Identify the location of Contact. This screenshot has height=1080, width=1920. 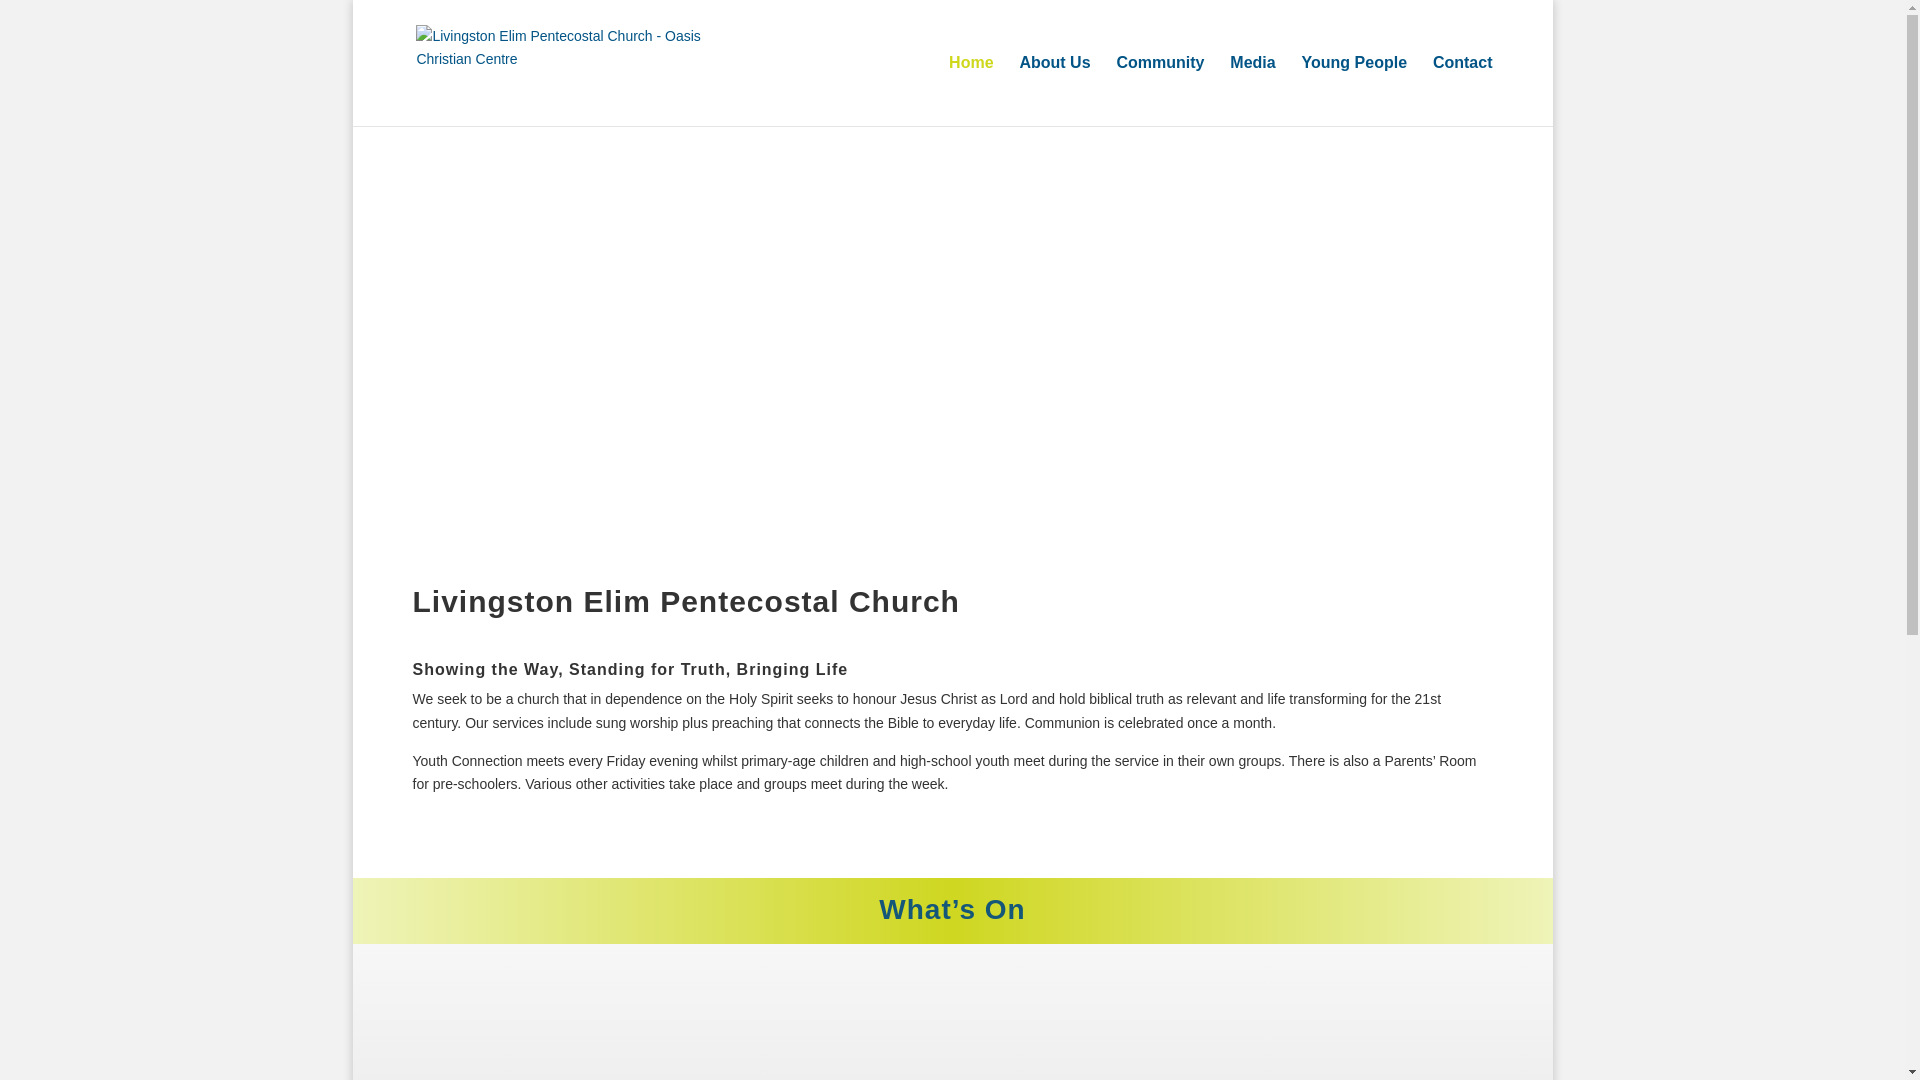
(1462, 91).